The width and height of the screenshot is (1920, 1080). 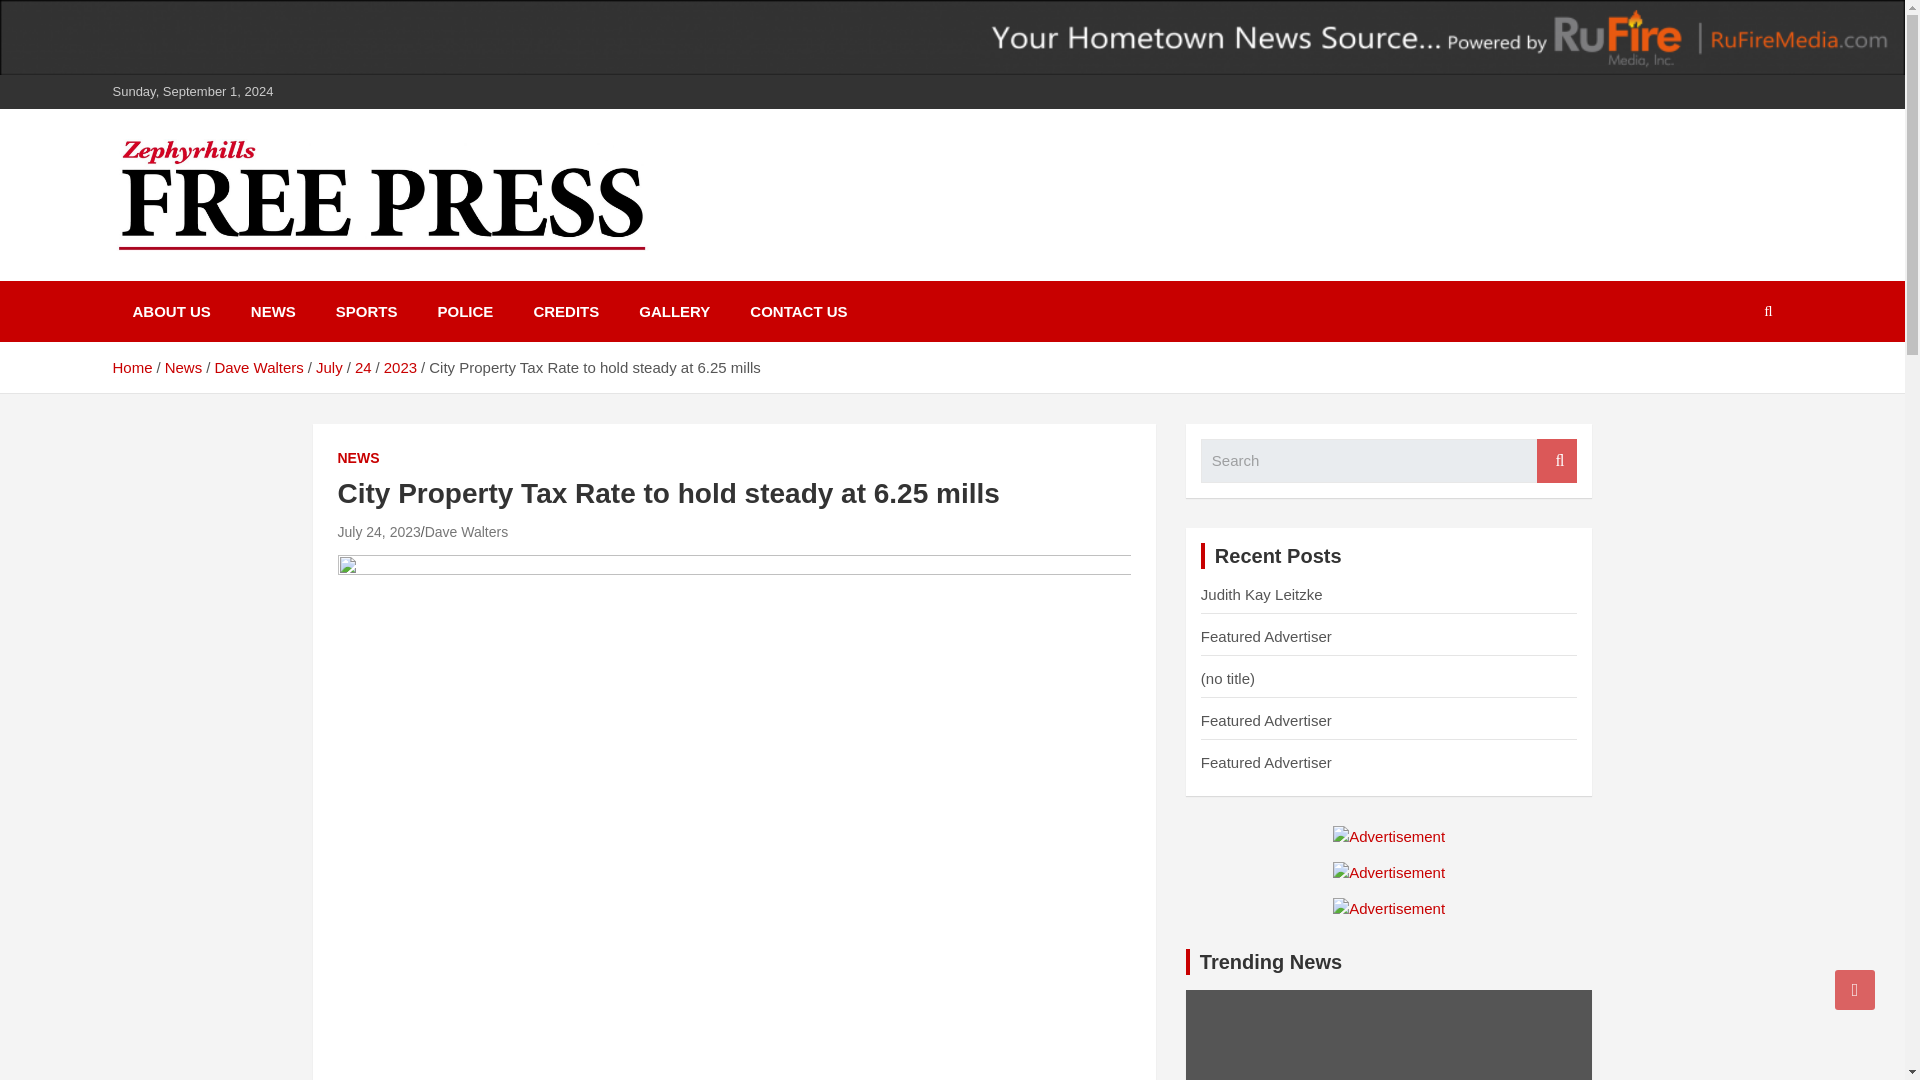 I want to click on GALLERY, so click(x=674, y=311).